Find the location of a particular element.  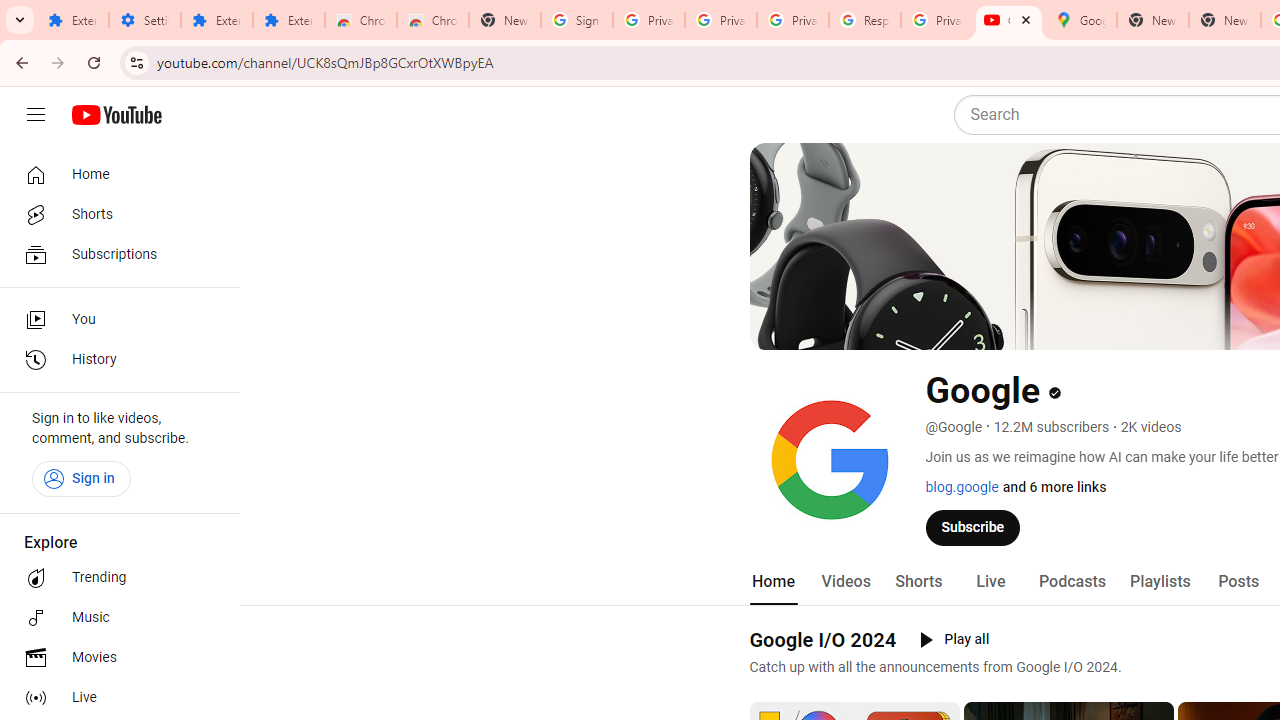

and 6 more links is located at coordinates (1054, 487).